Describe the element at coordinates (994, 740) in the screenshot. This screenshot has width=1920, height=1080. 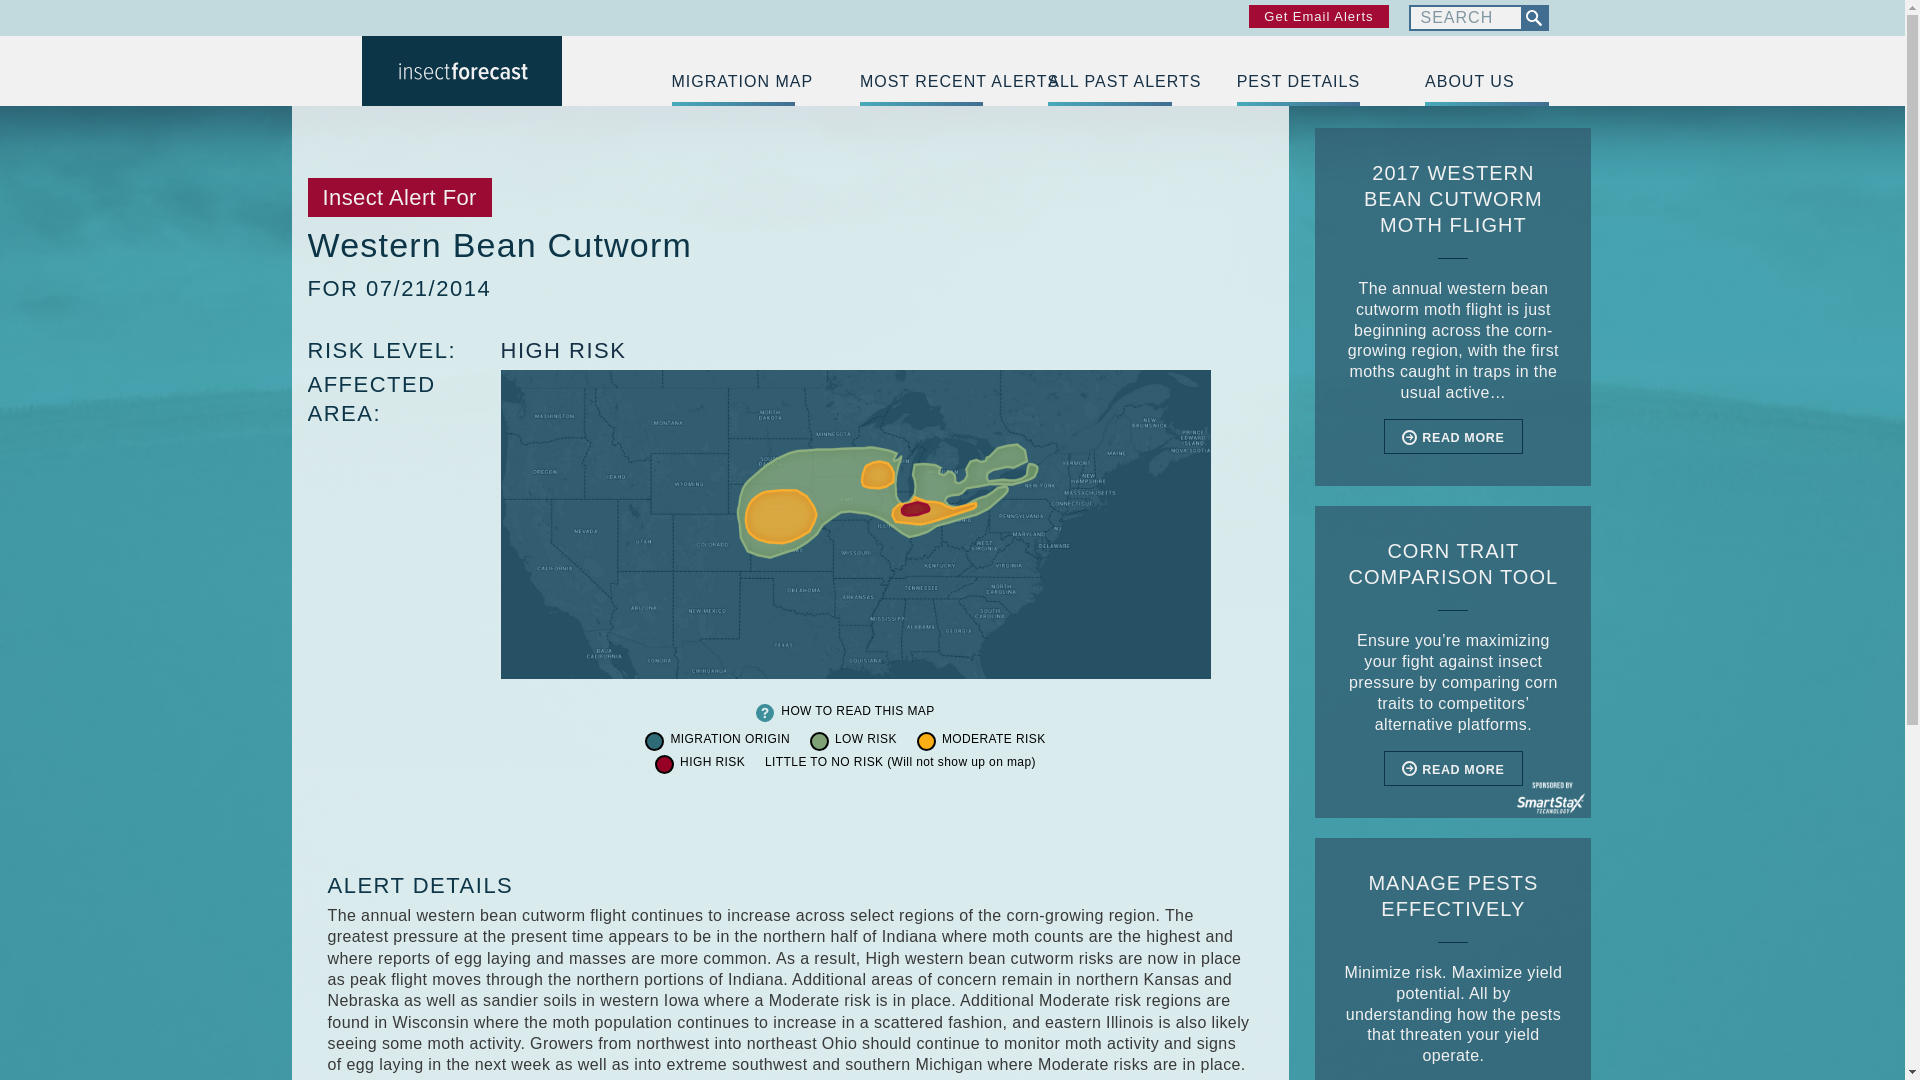
I see `MODERATE RISK` at that location.